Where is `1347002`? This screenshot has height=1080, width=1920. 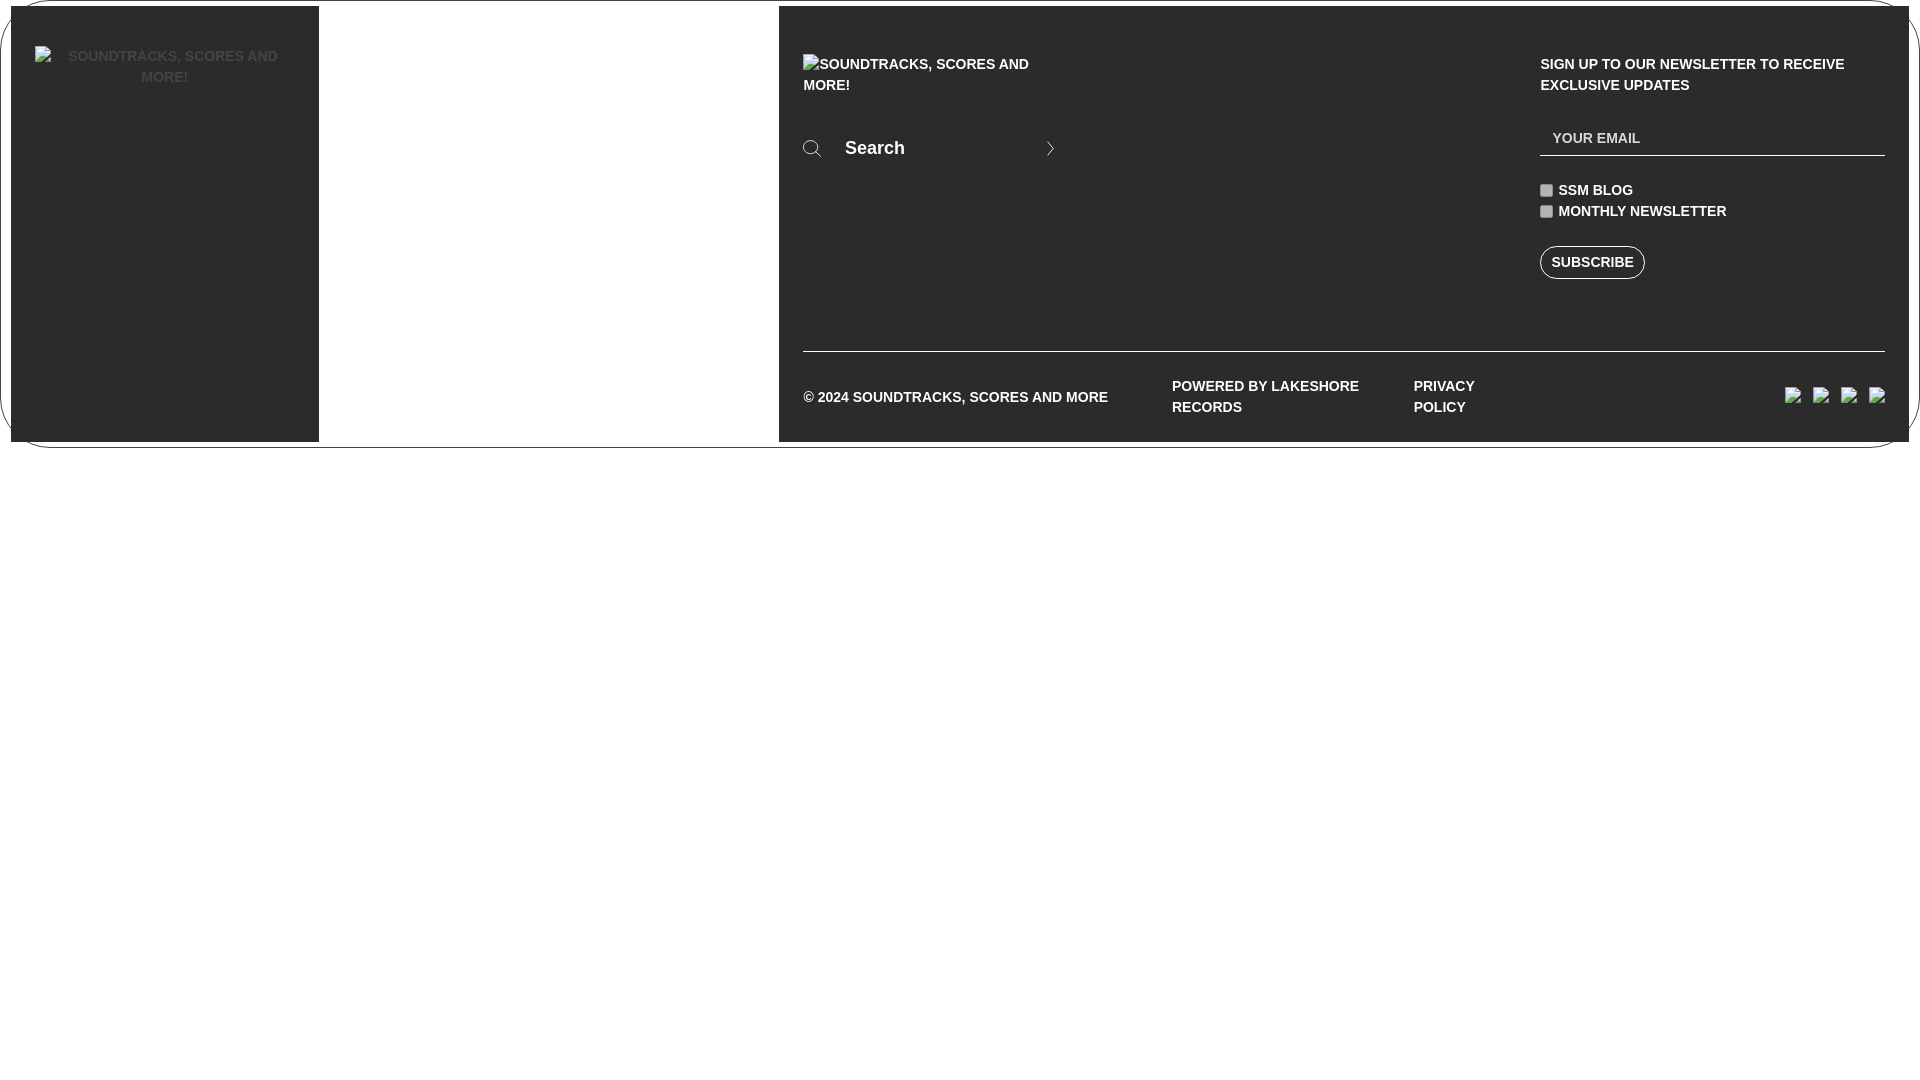 1347002 is located at coordinates (1546, 212).